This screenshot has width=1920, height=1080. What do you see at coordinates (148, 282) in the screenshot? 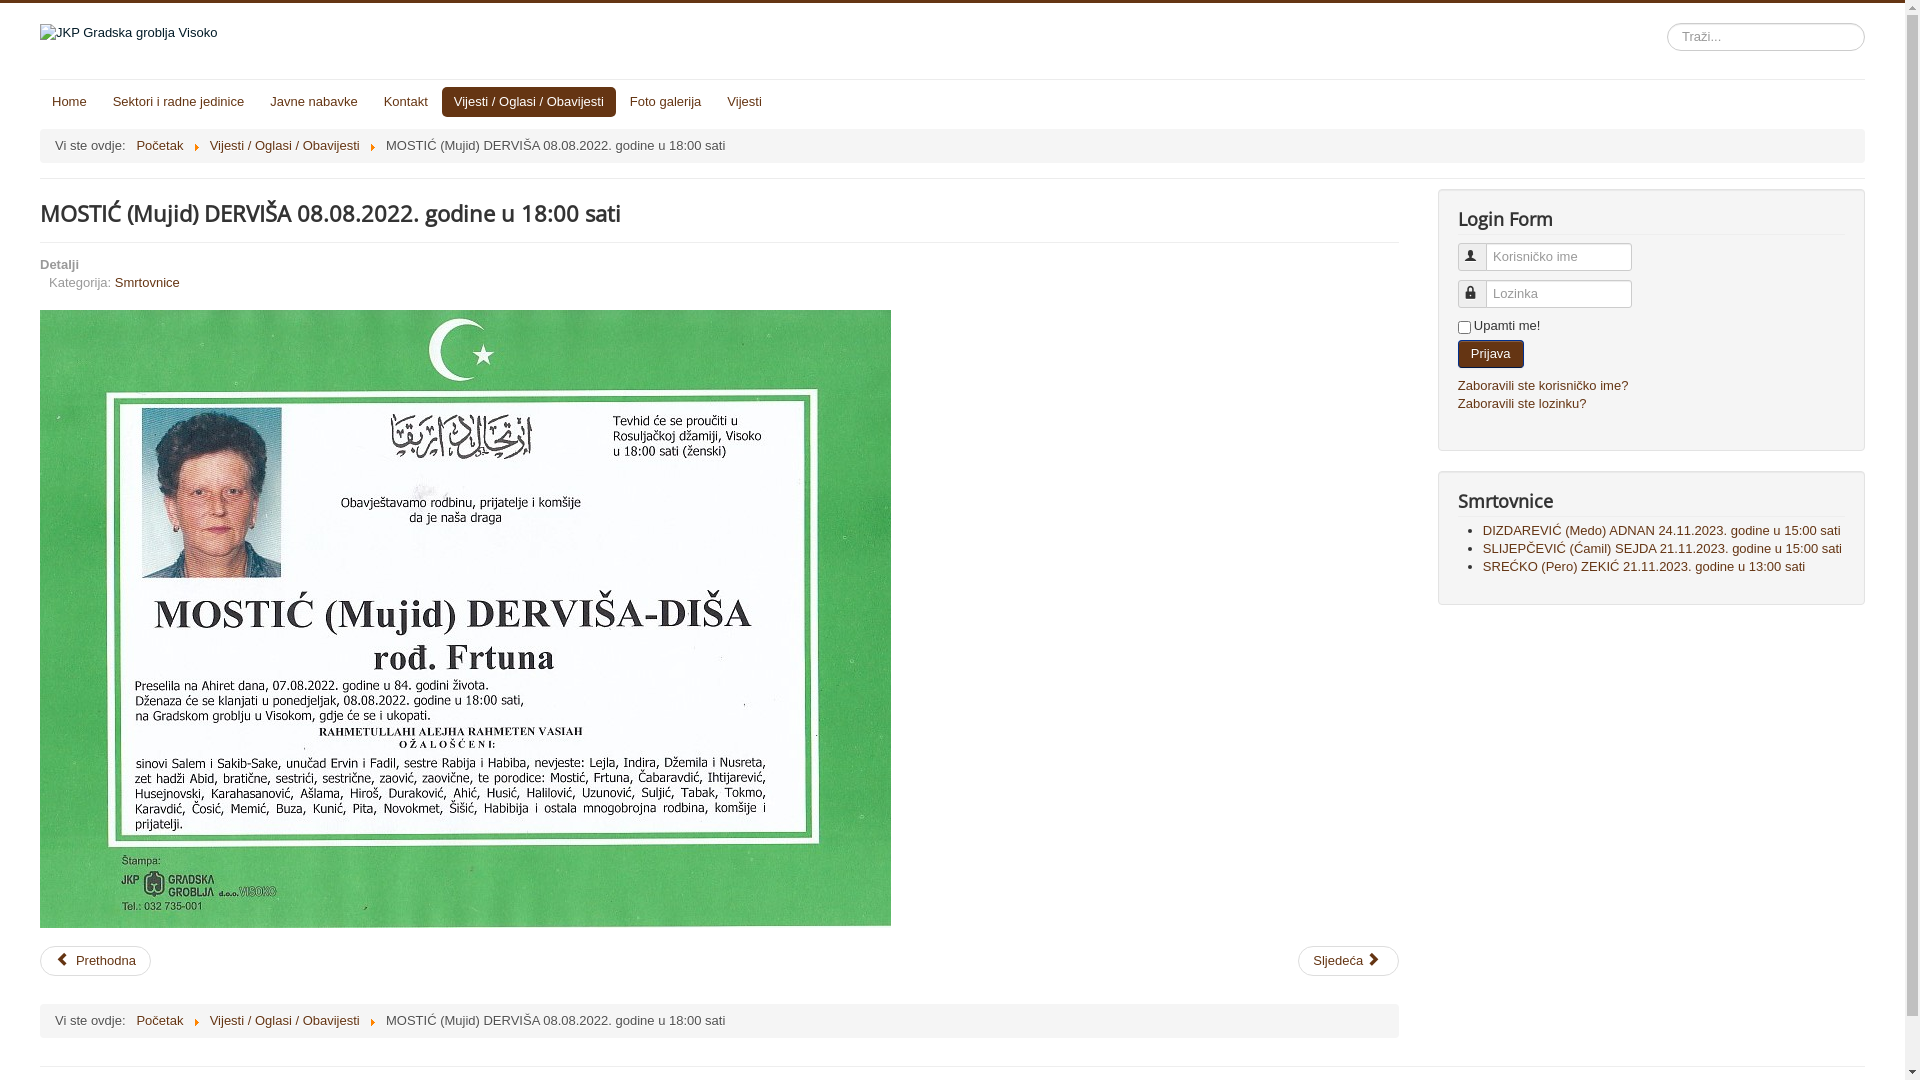
I see `Smrtovnice` at bounding box center [148, 282].